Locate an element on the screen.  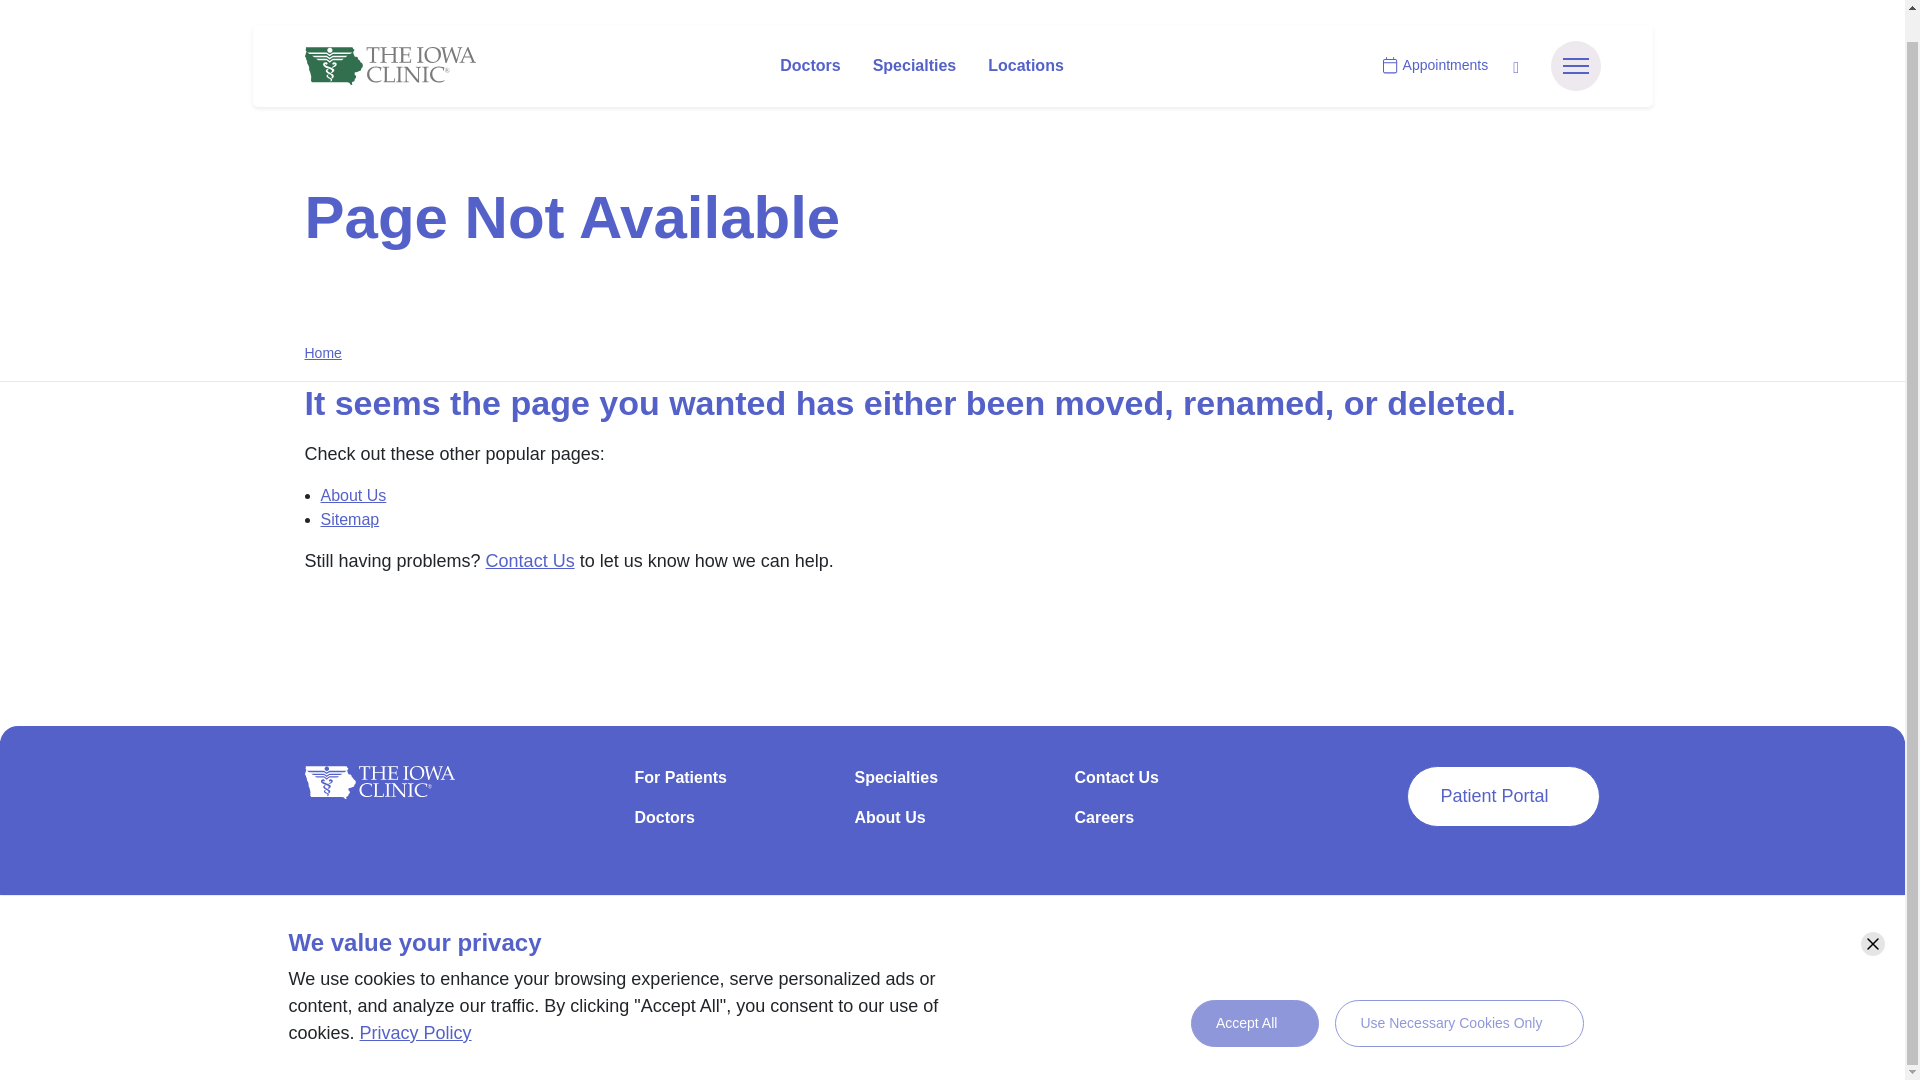
Menu is located at coordinates (1574, 37).